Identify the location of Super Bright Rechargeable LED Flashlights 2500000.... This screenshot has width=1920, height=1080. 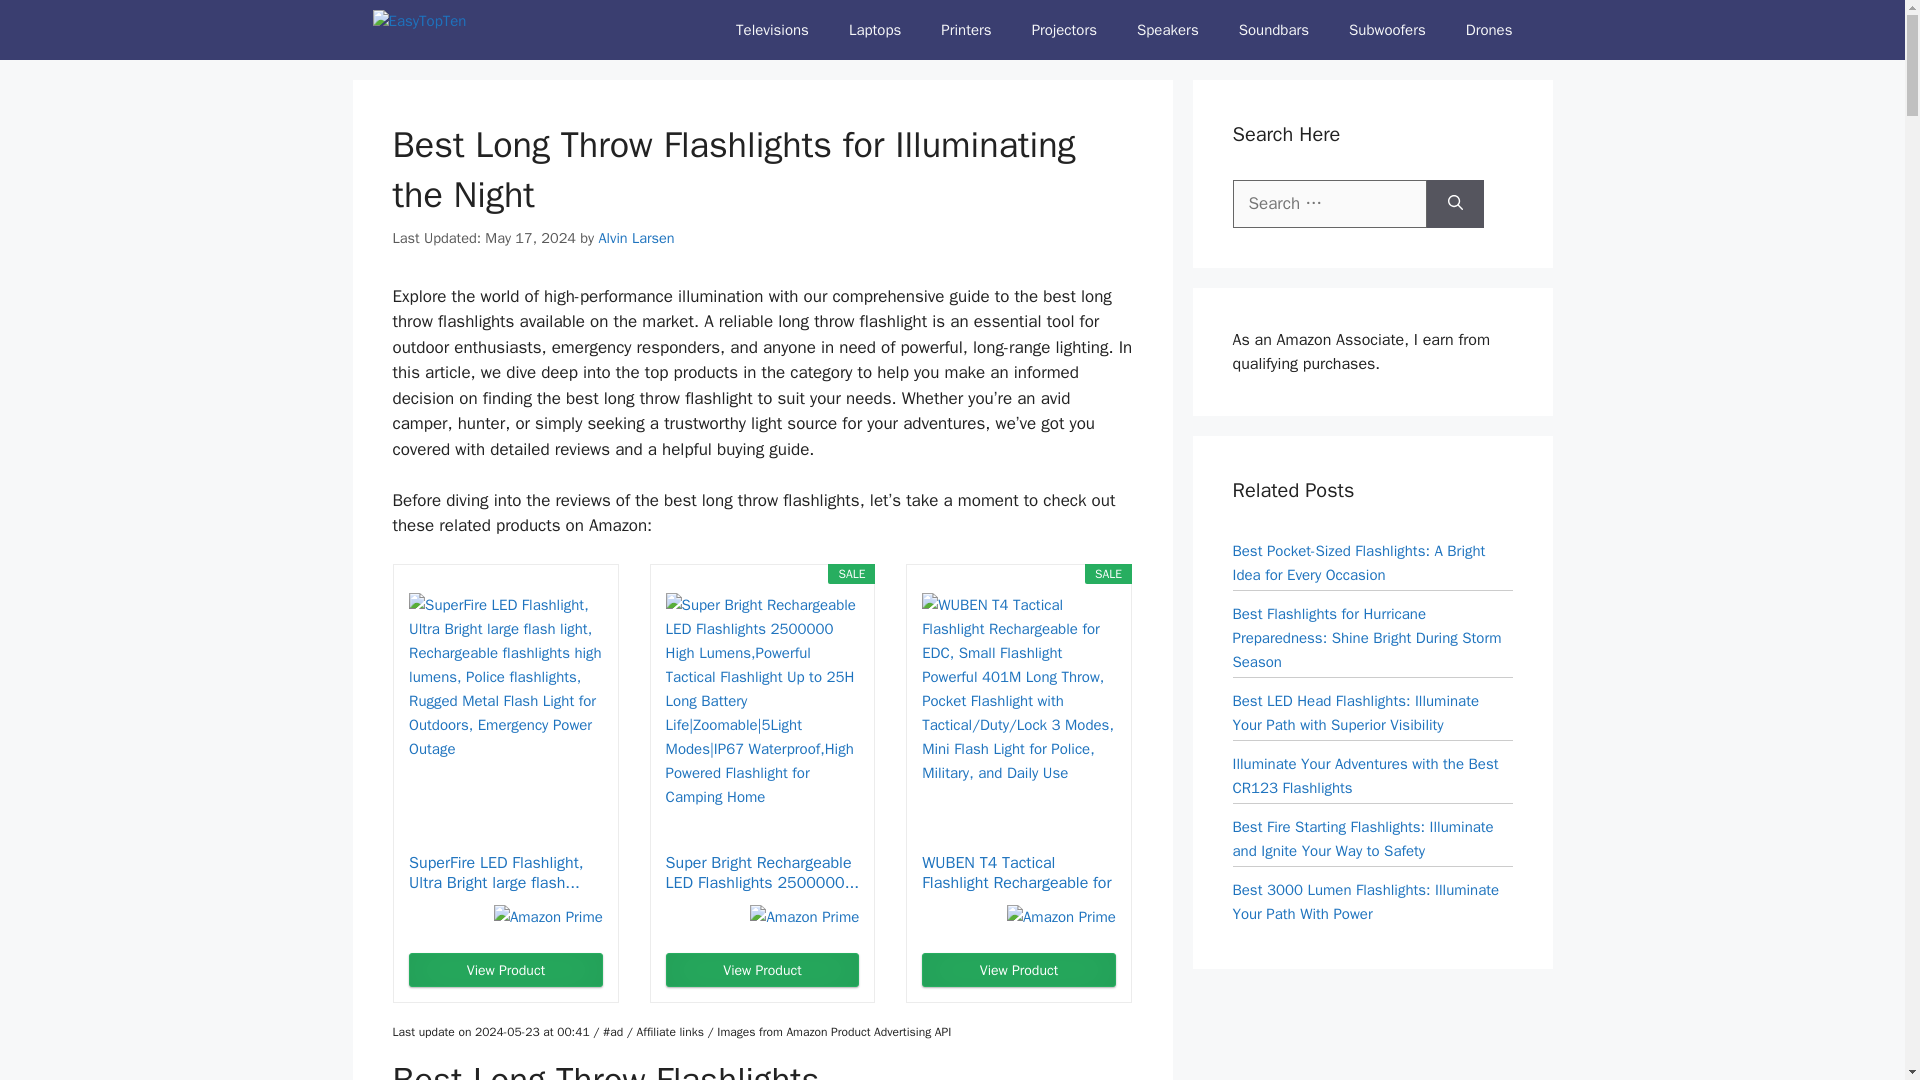
(763, 873).